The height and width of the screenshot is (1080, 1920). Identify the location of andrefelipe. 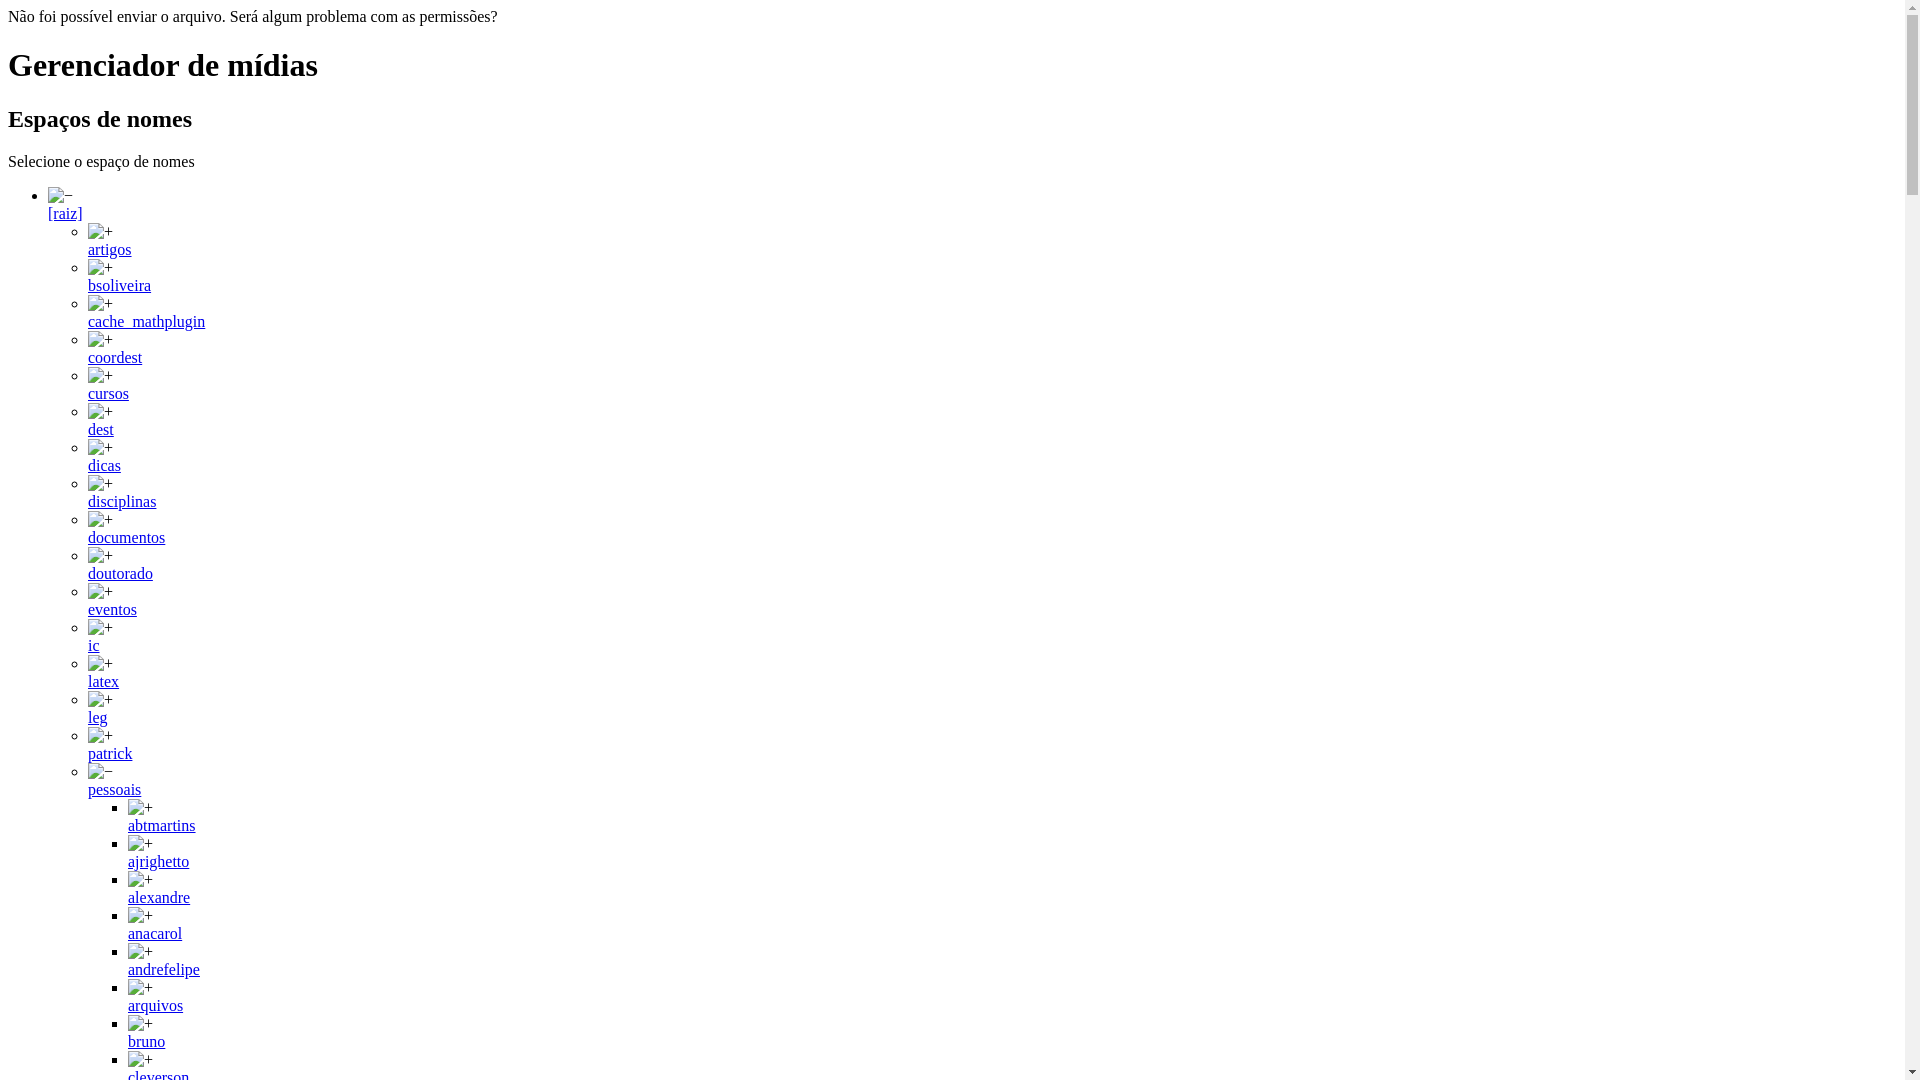
(164, 970).